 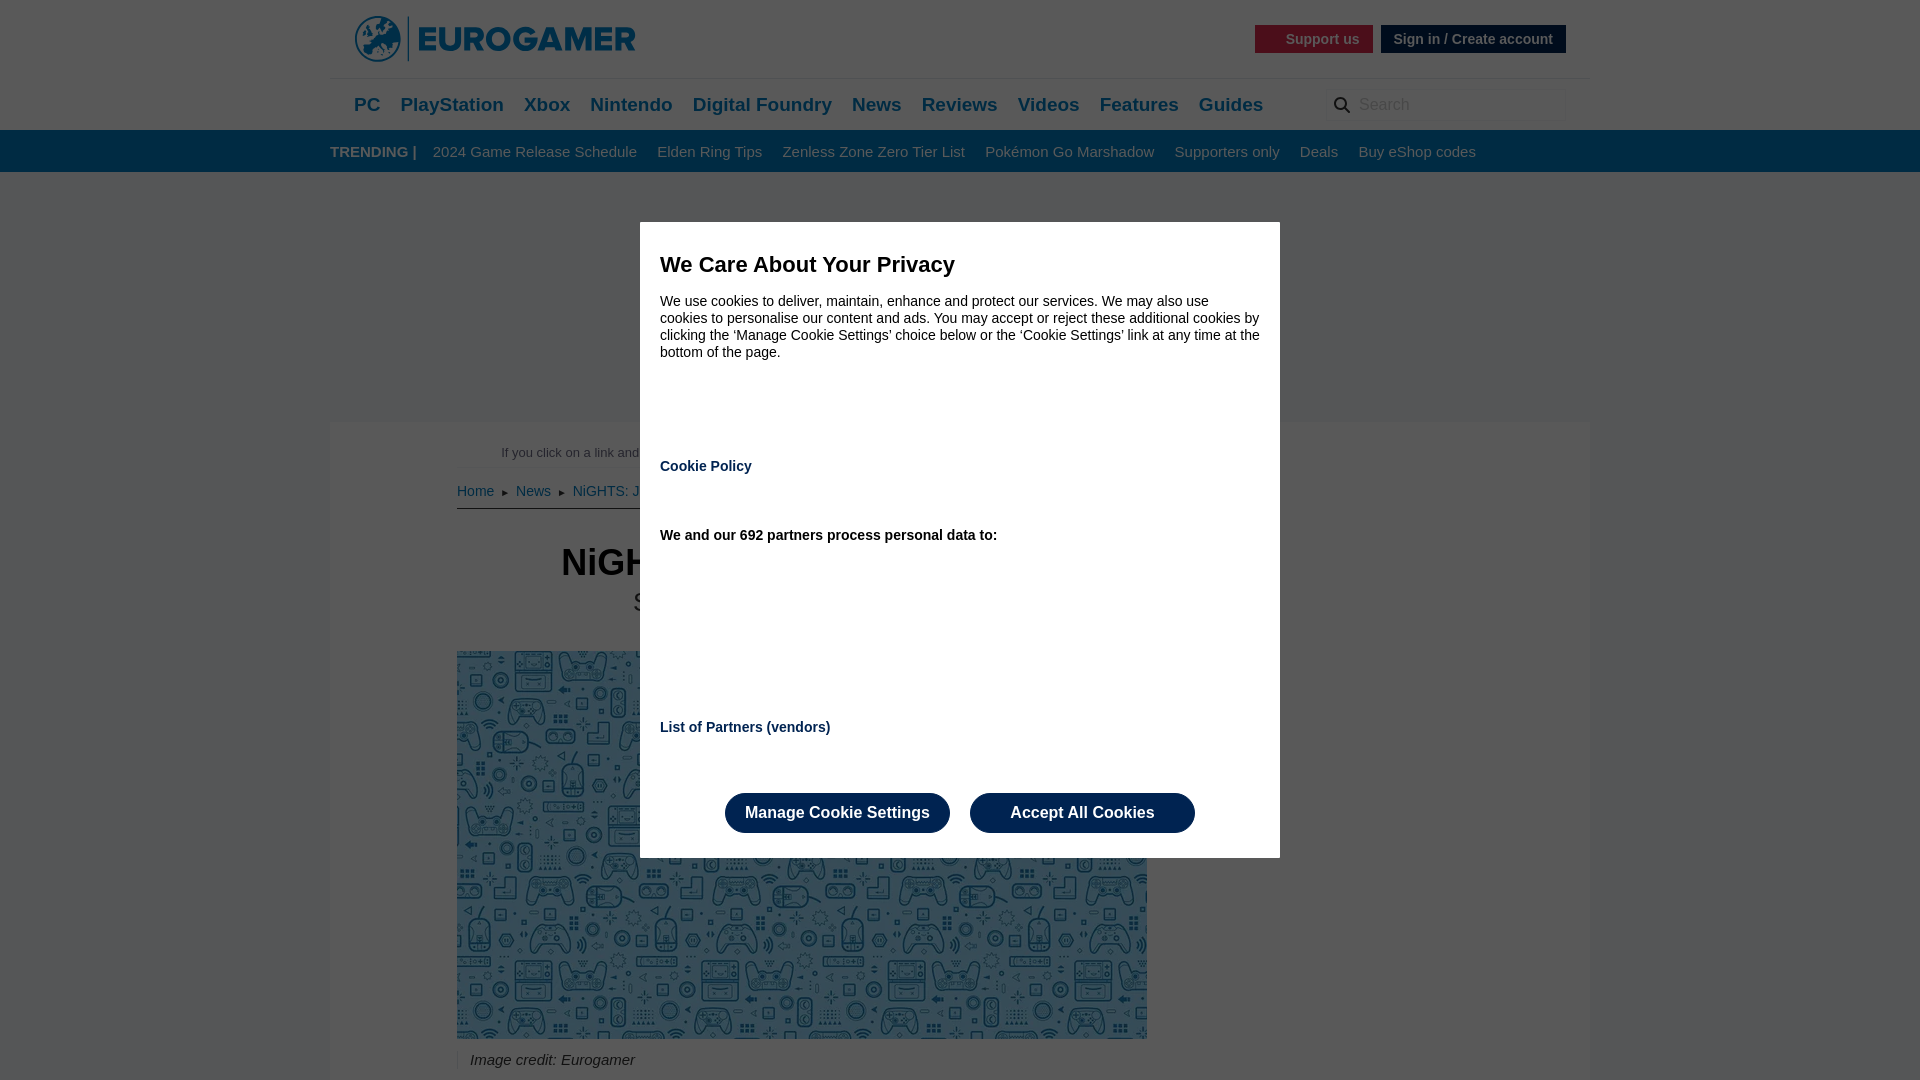 What do you see at coordinates (1228, 152) in the screenshot?
I see `Supporters only` at bounding box center [1228, 152].